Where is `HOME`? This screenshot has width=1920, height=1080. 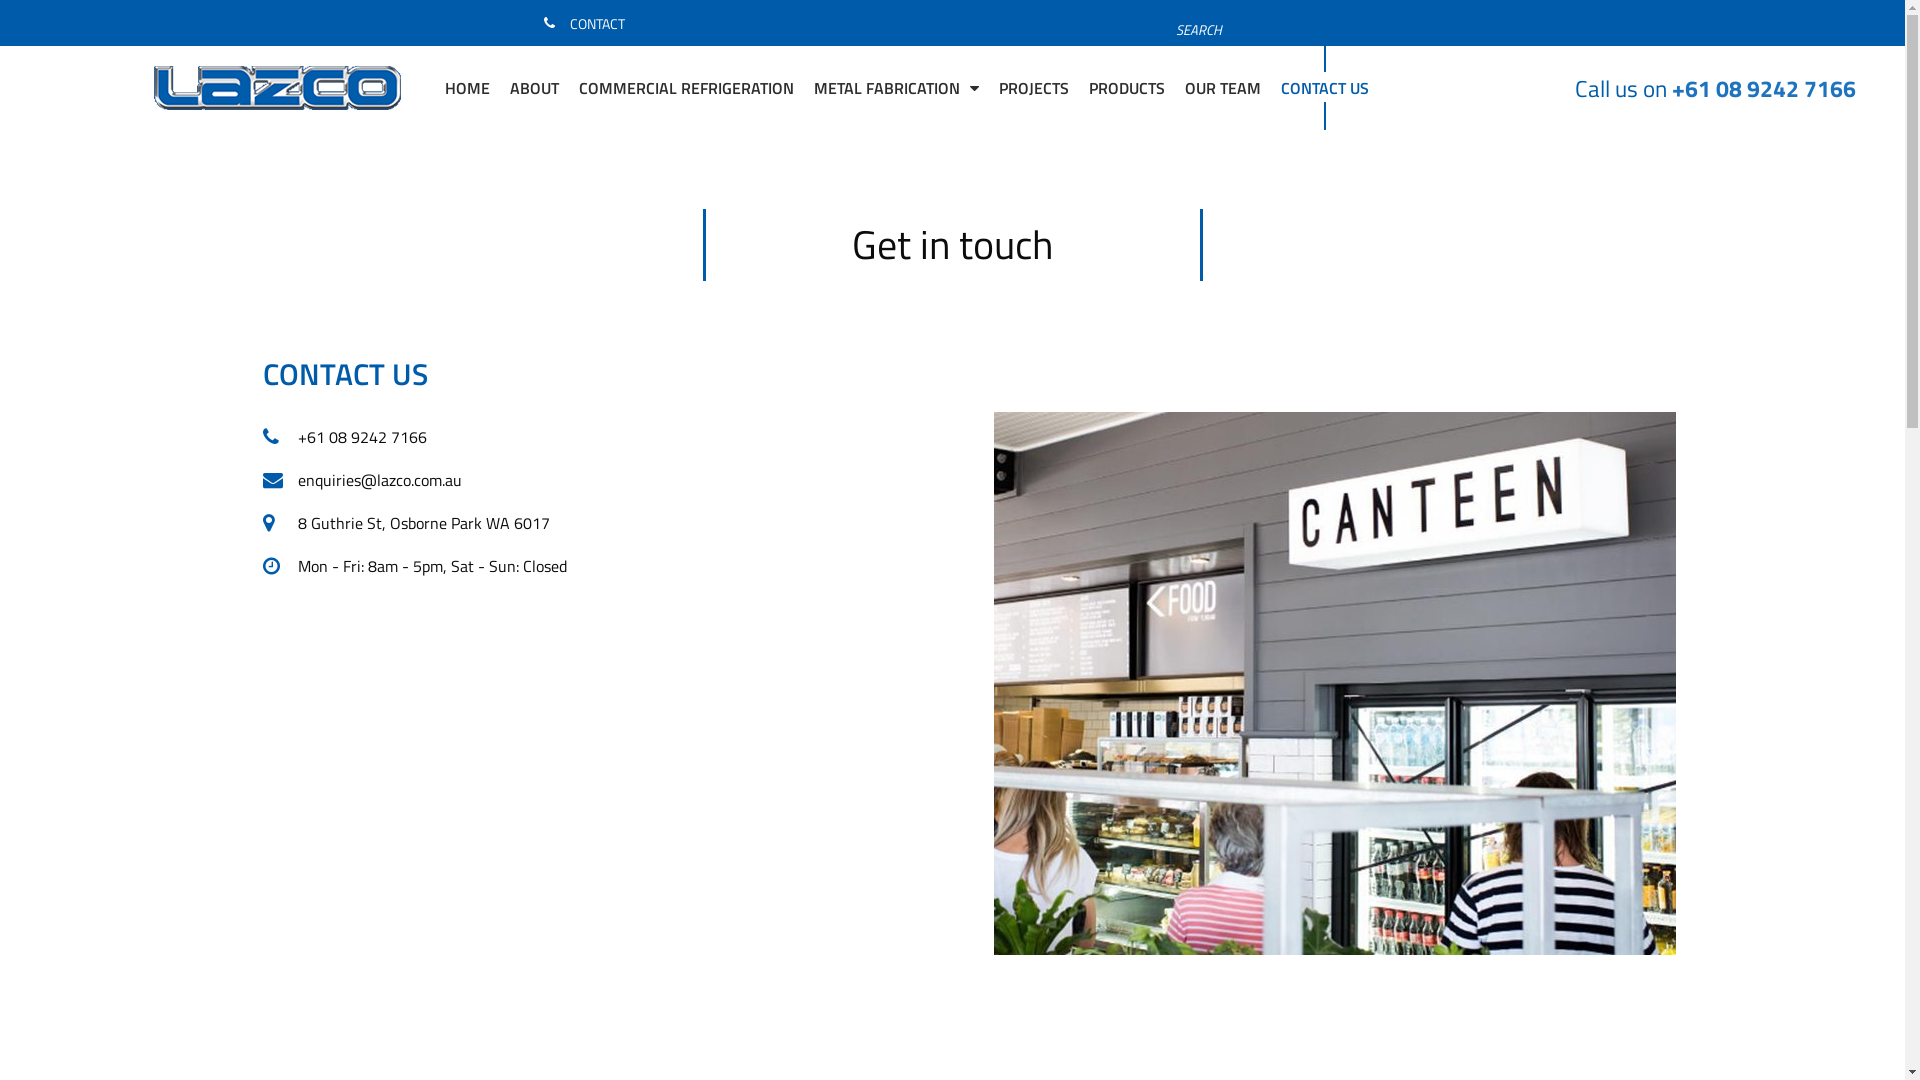 HOME is located at coordinates (468, 88).